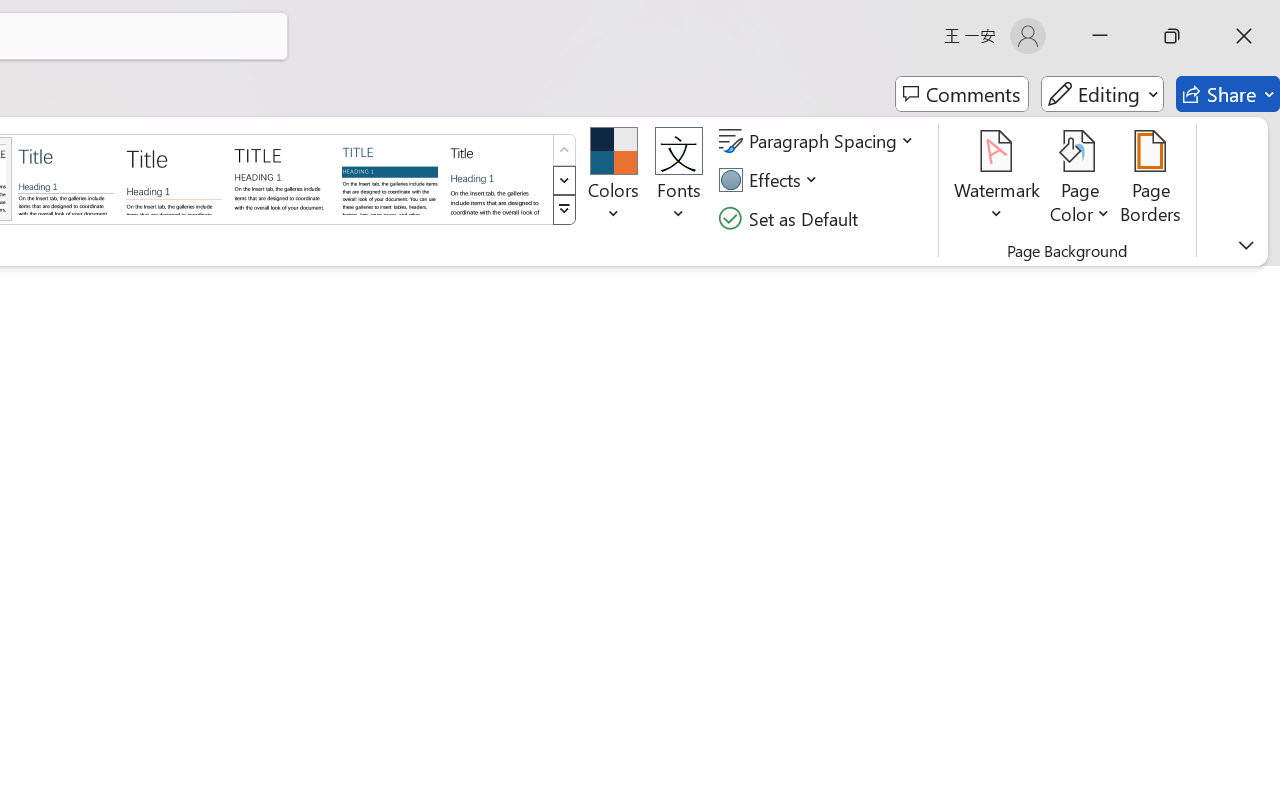 The height and width of the screenshot is (800, 1280). I want to click on Word, so click(498, 178).